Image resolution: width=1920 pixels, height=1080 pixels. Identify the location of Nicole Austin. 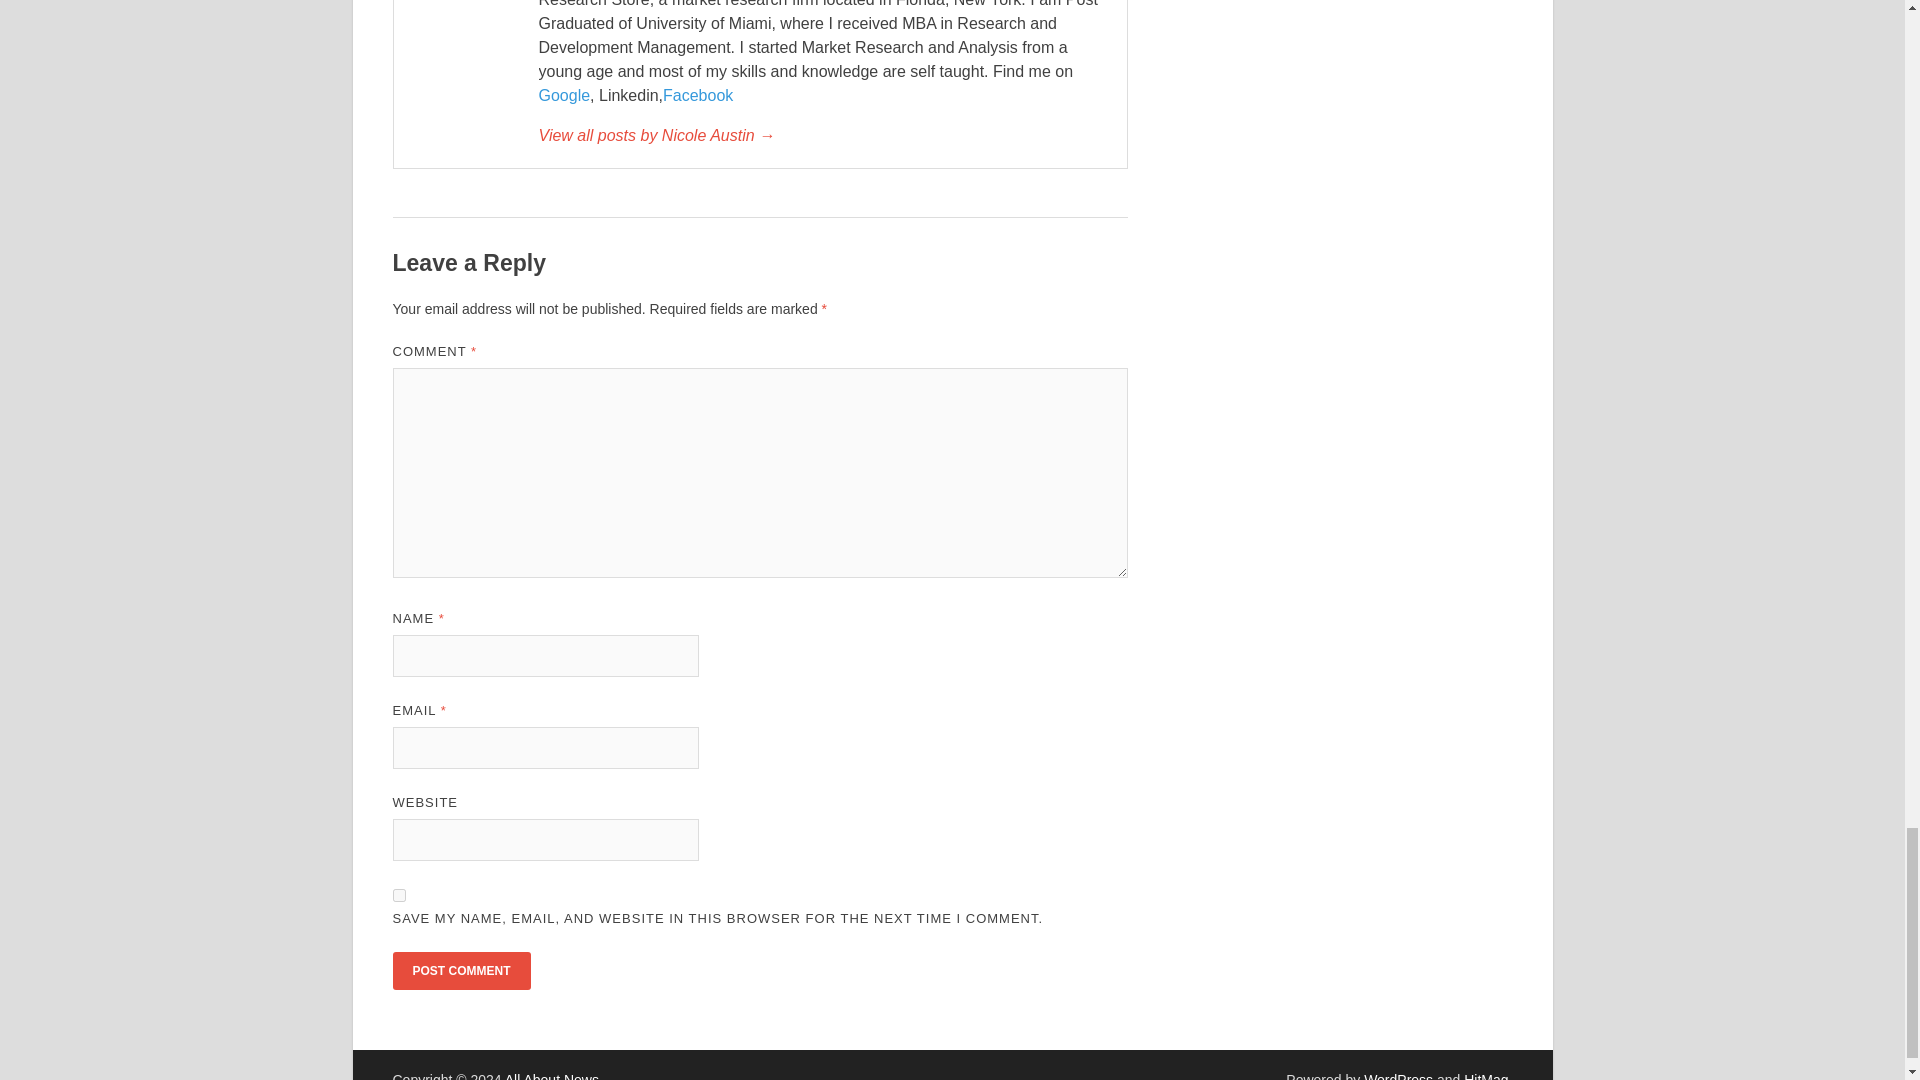
(821, 136).